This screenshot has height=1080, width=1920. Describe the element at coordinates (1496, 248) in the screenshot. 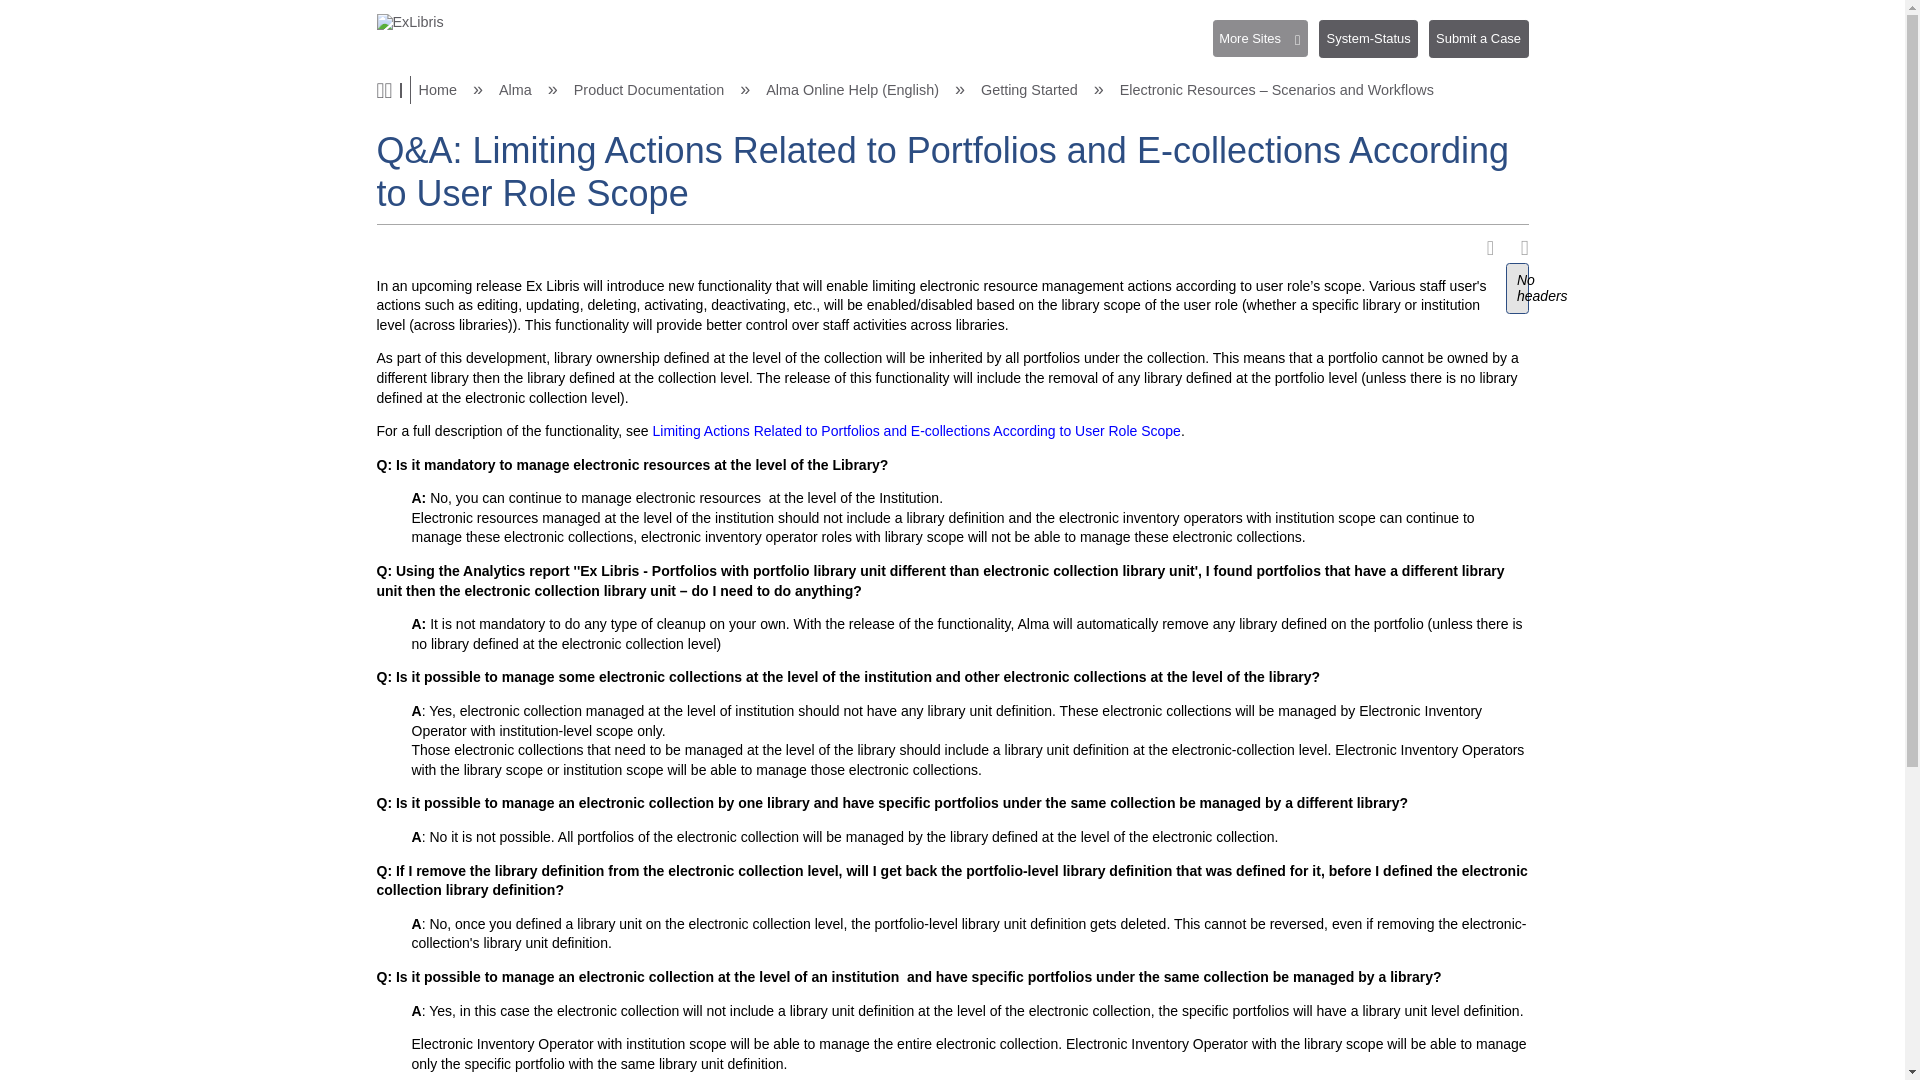

I see `Save as PDF` at that location.